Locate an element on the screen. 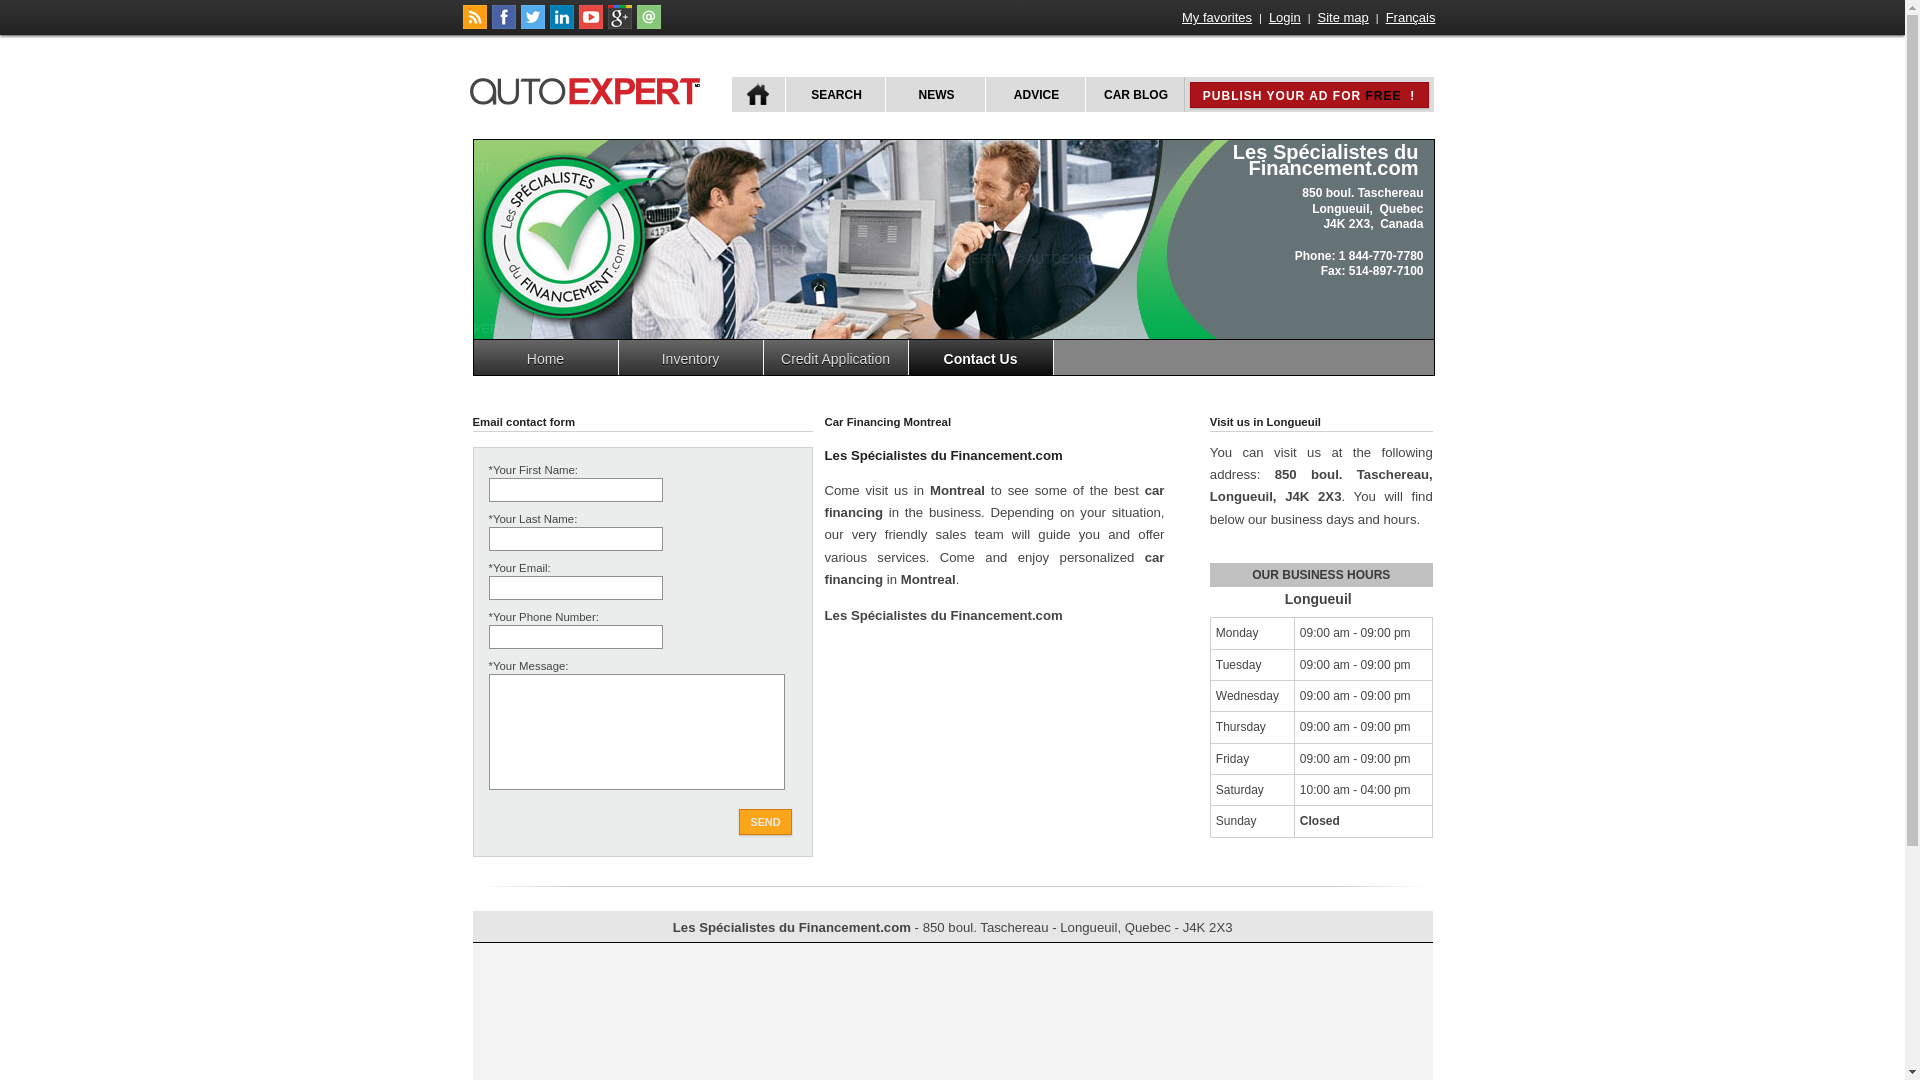  ADVICE is located at coordinates (1034, 94).